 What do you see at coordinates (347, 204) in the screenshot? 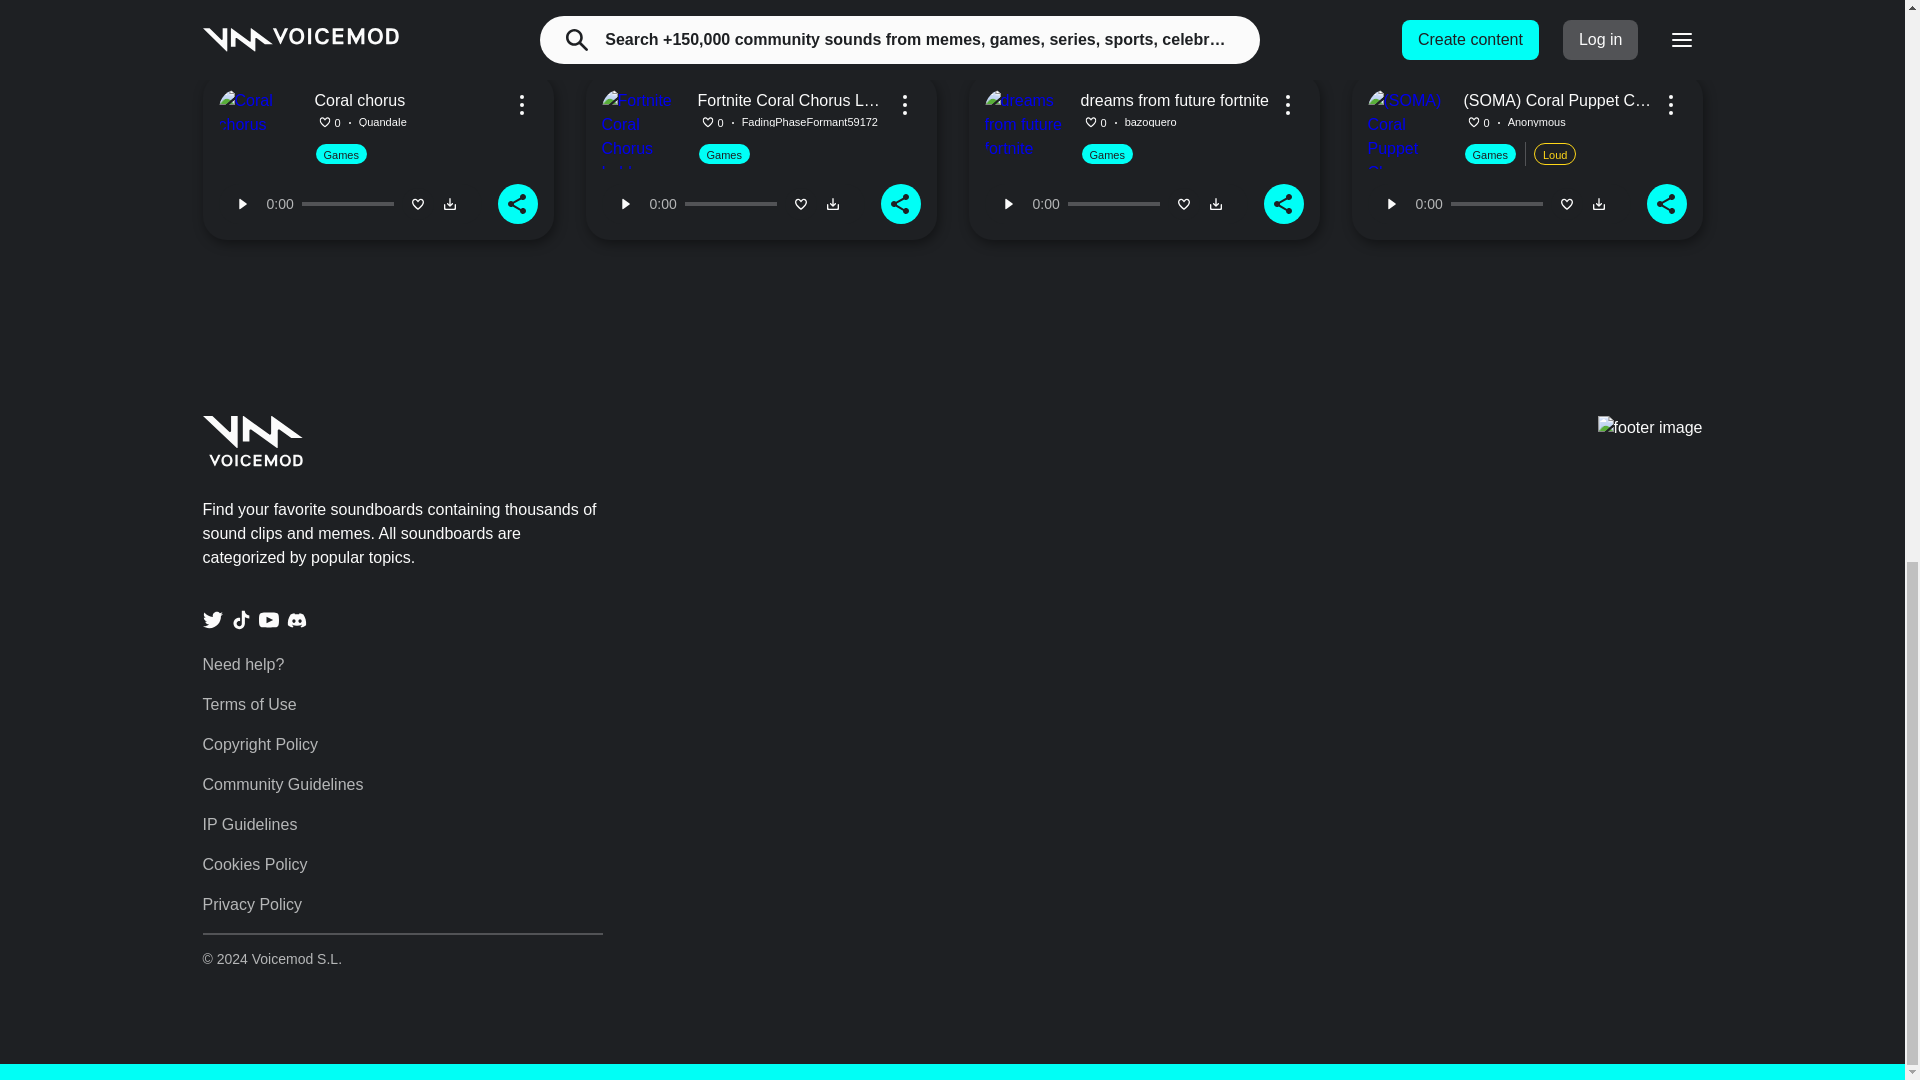
I see `0` at bounding box center [347, 204].